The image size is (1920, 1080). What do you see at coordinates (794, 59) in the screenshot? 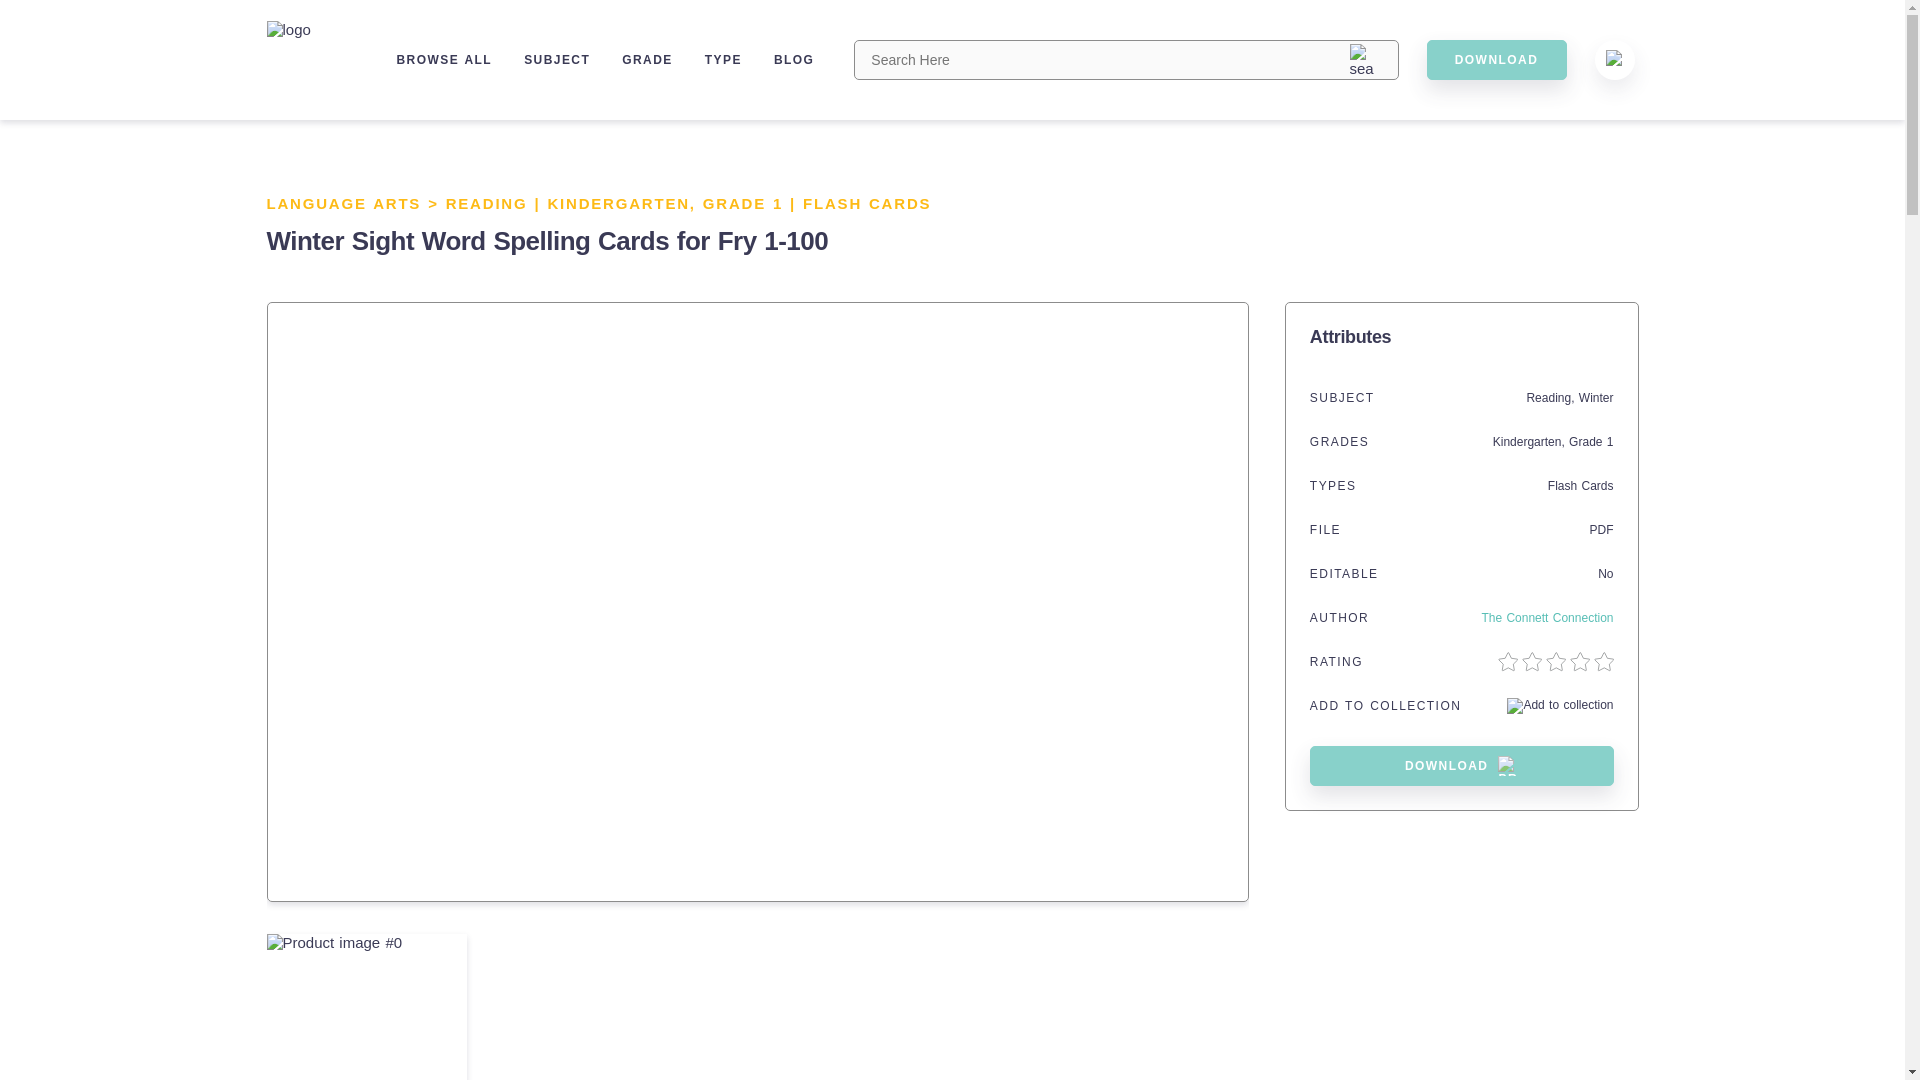
I see `BLOG` at bounding box center [794, 59].